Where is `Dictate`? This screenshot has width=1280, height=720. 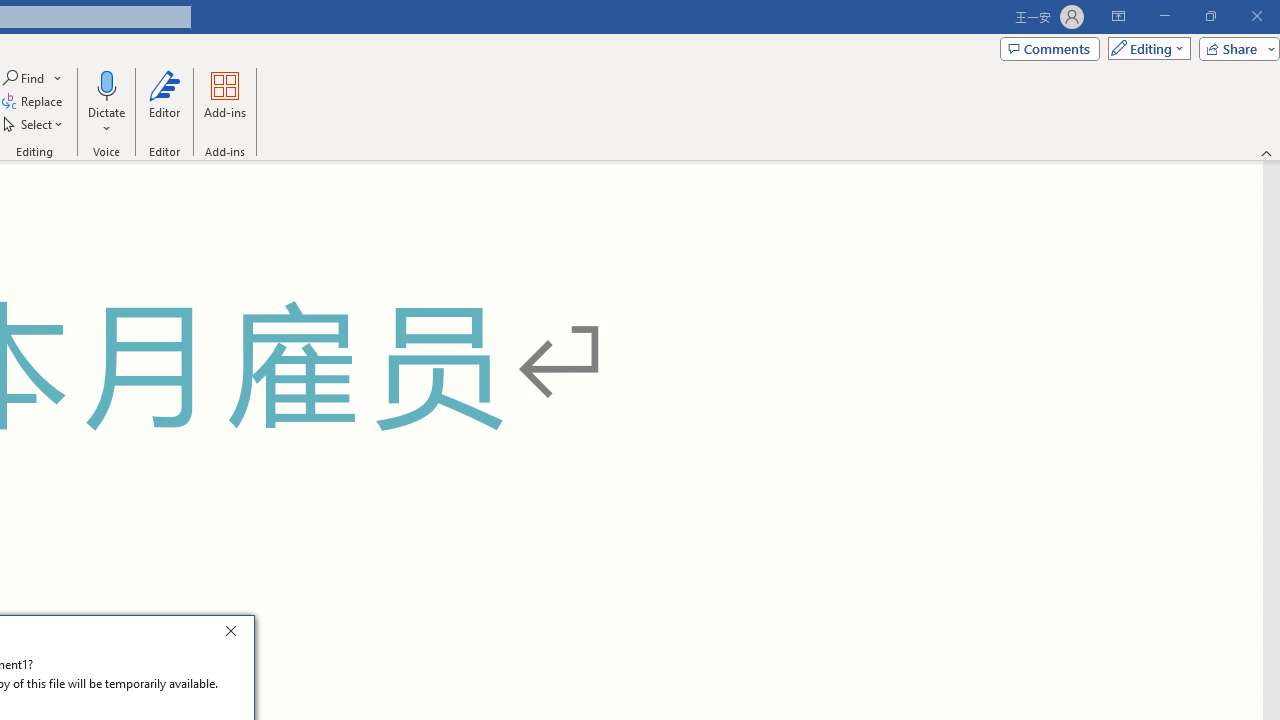 Dictate is located at coordinates (106, 84).